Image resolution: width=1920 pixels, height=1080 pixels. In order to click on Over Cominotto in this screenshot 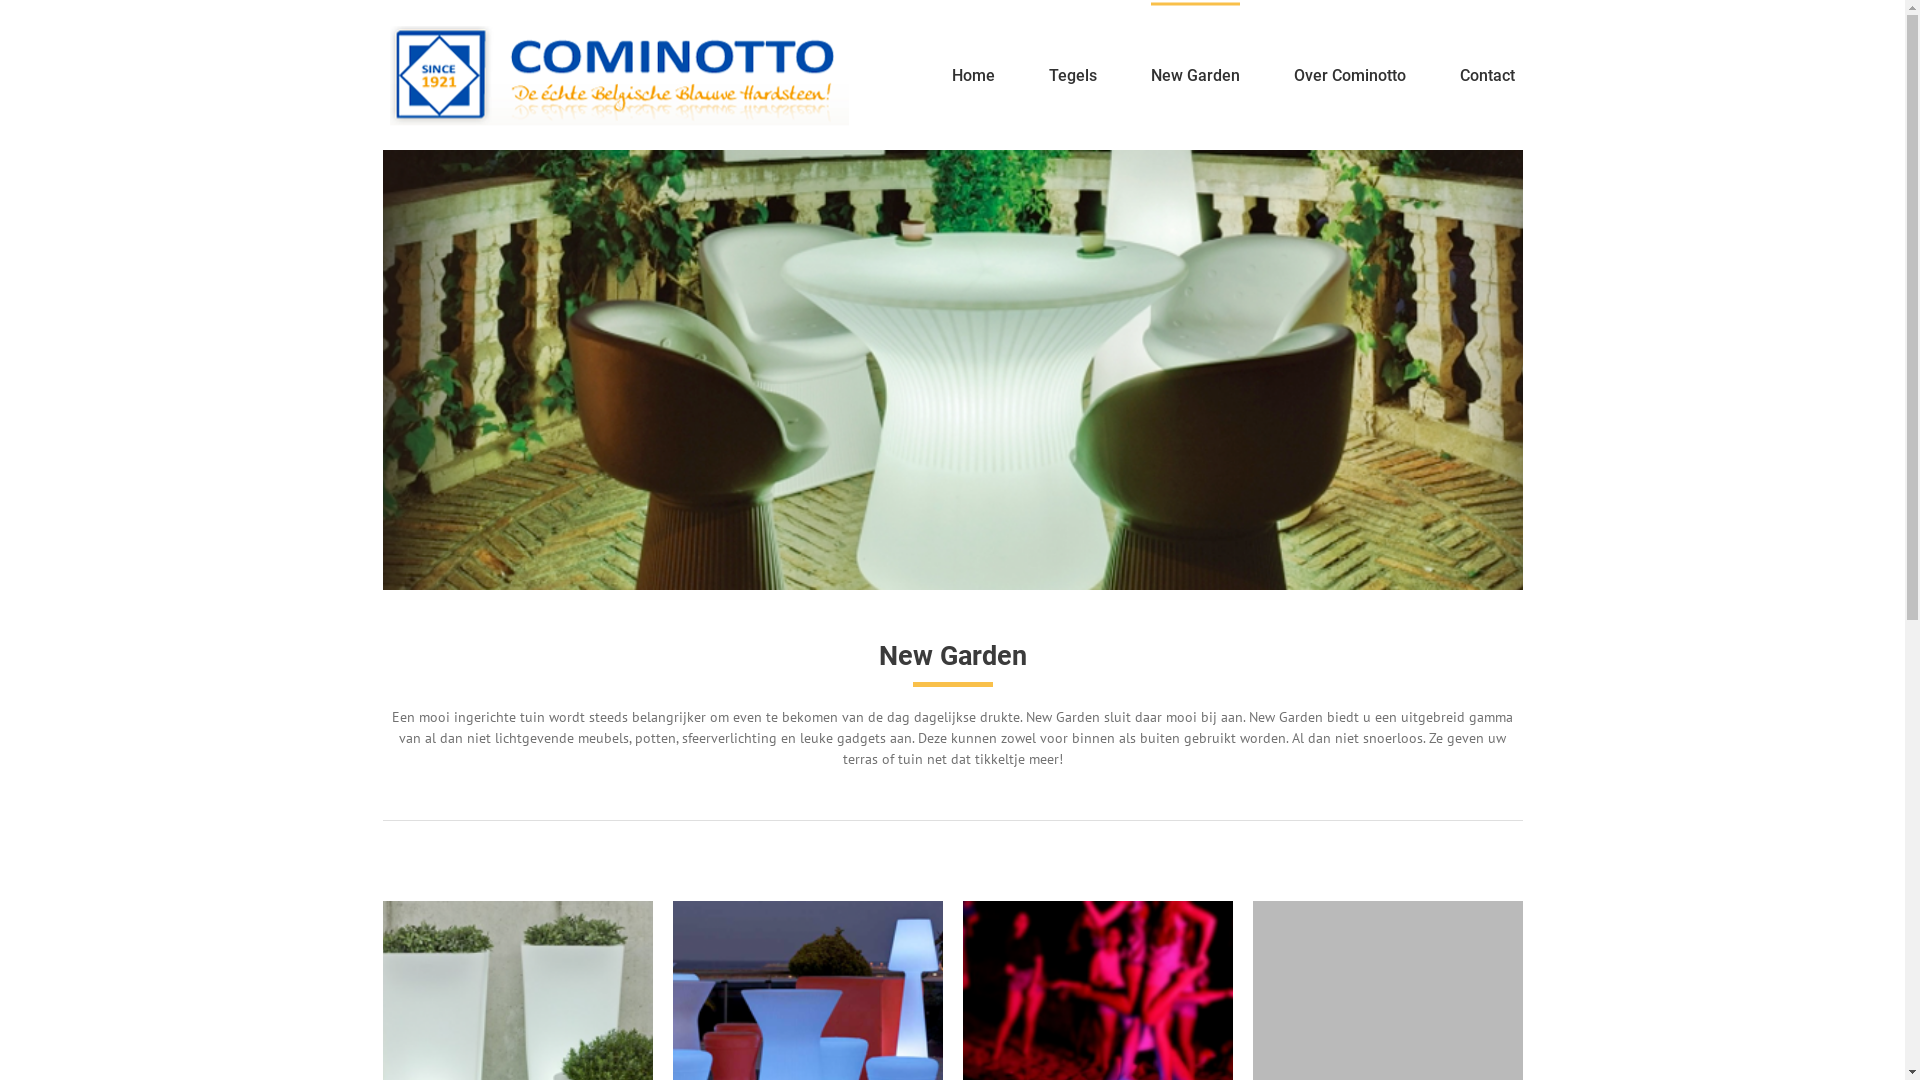, I will do `click(1350, 74)`.